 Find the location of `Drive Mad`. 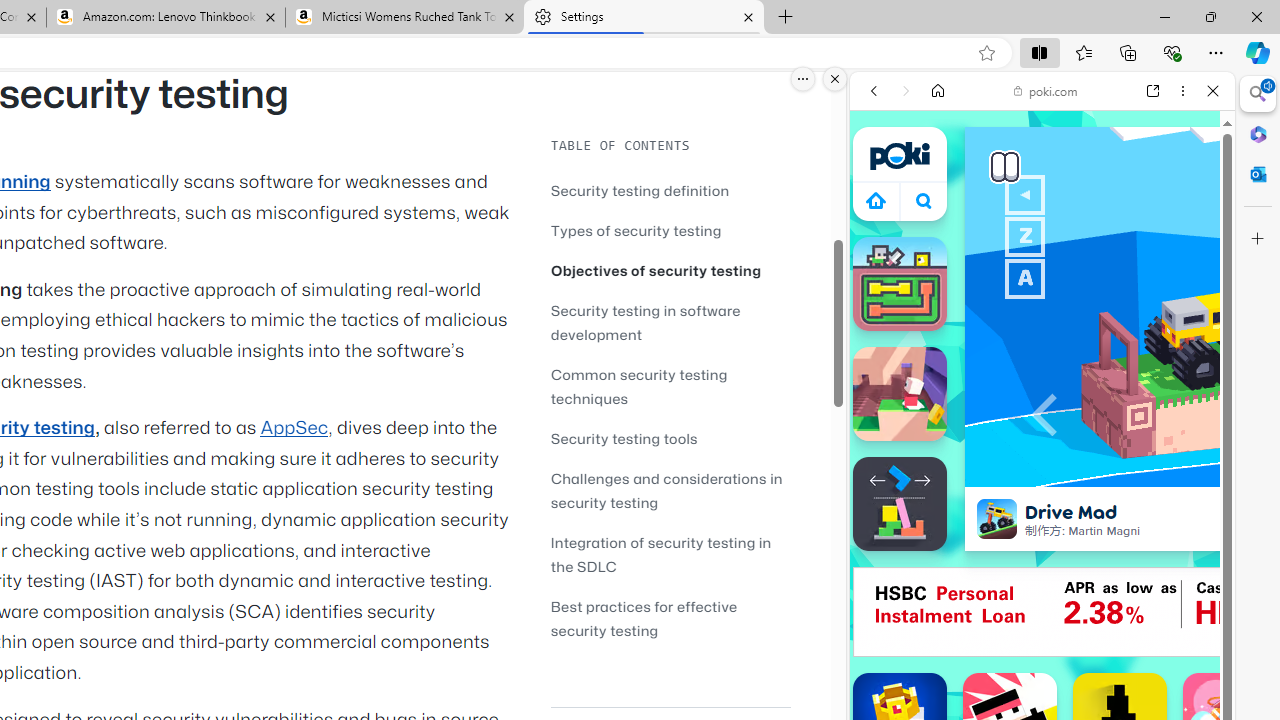

Drive Mad is located at coordinates (996, 518).